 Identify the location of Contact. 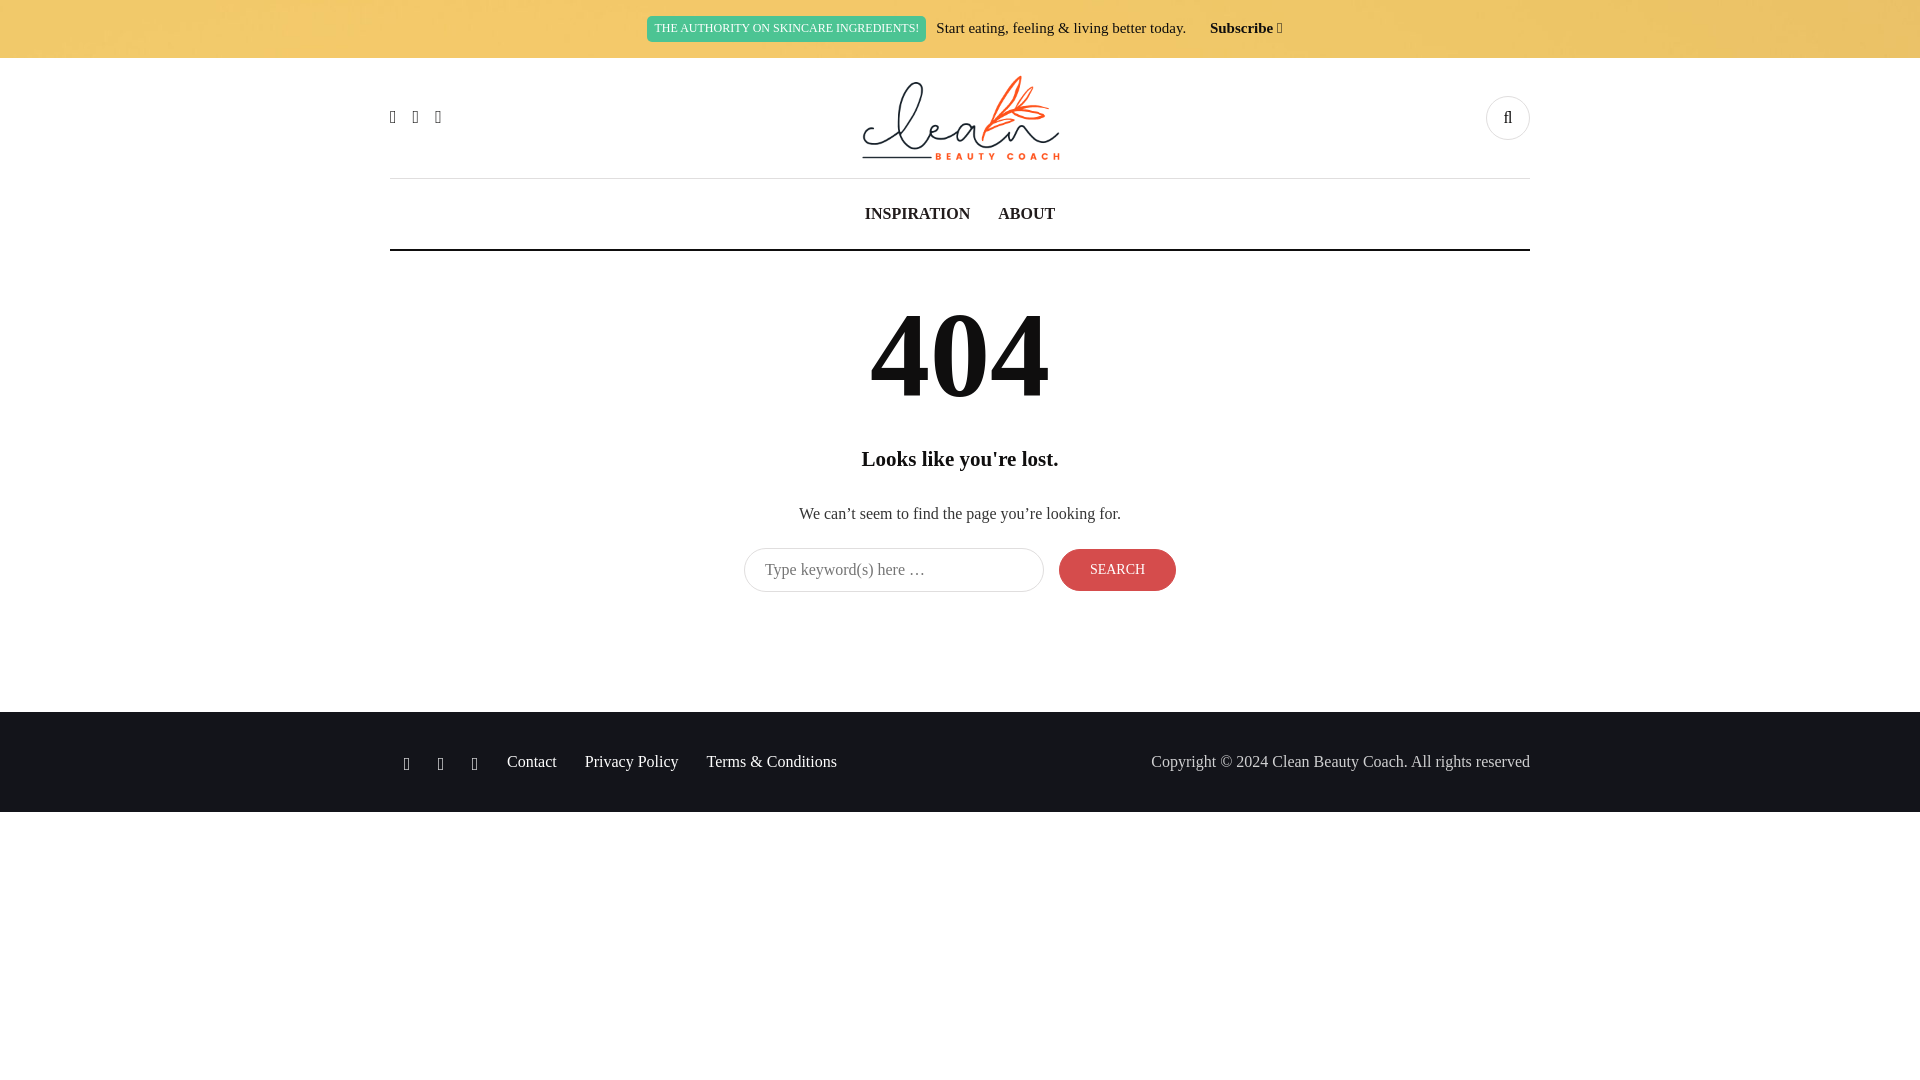
(531, 761).